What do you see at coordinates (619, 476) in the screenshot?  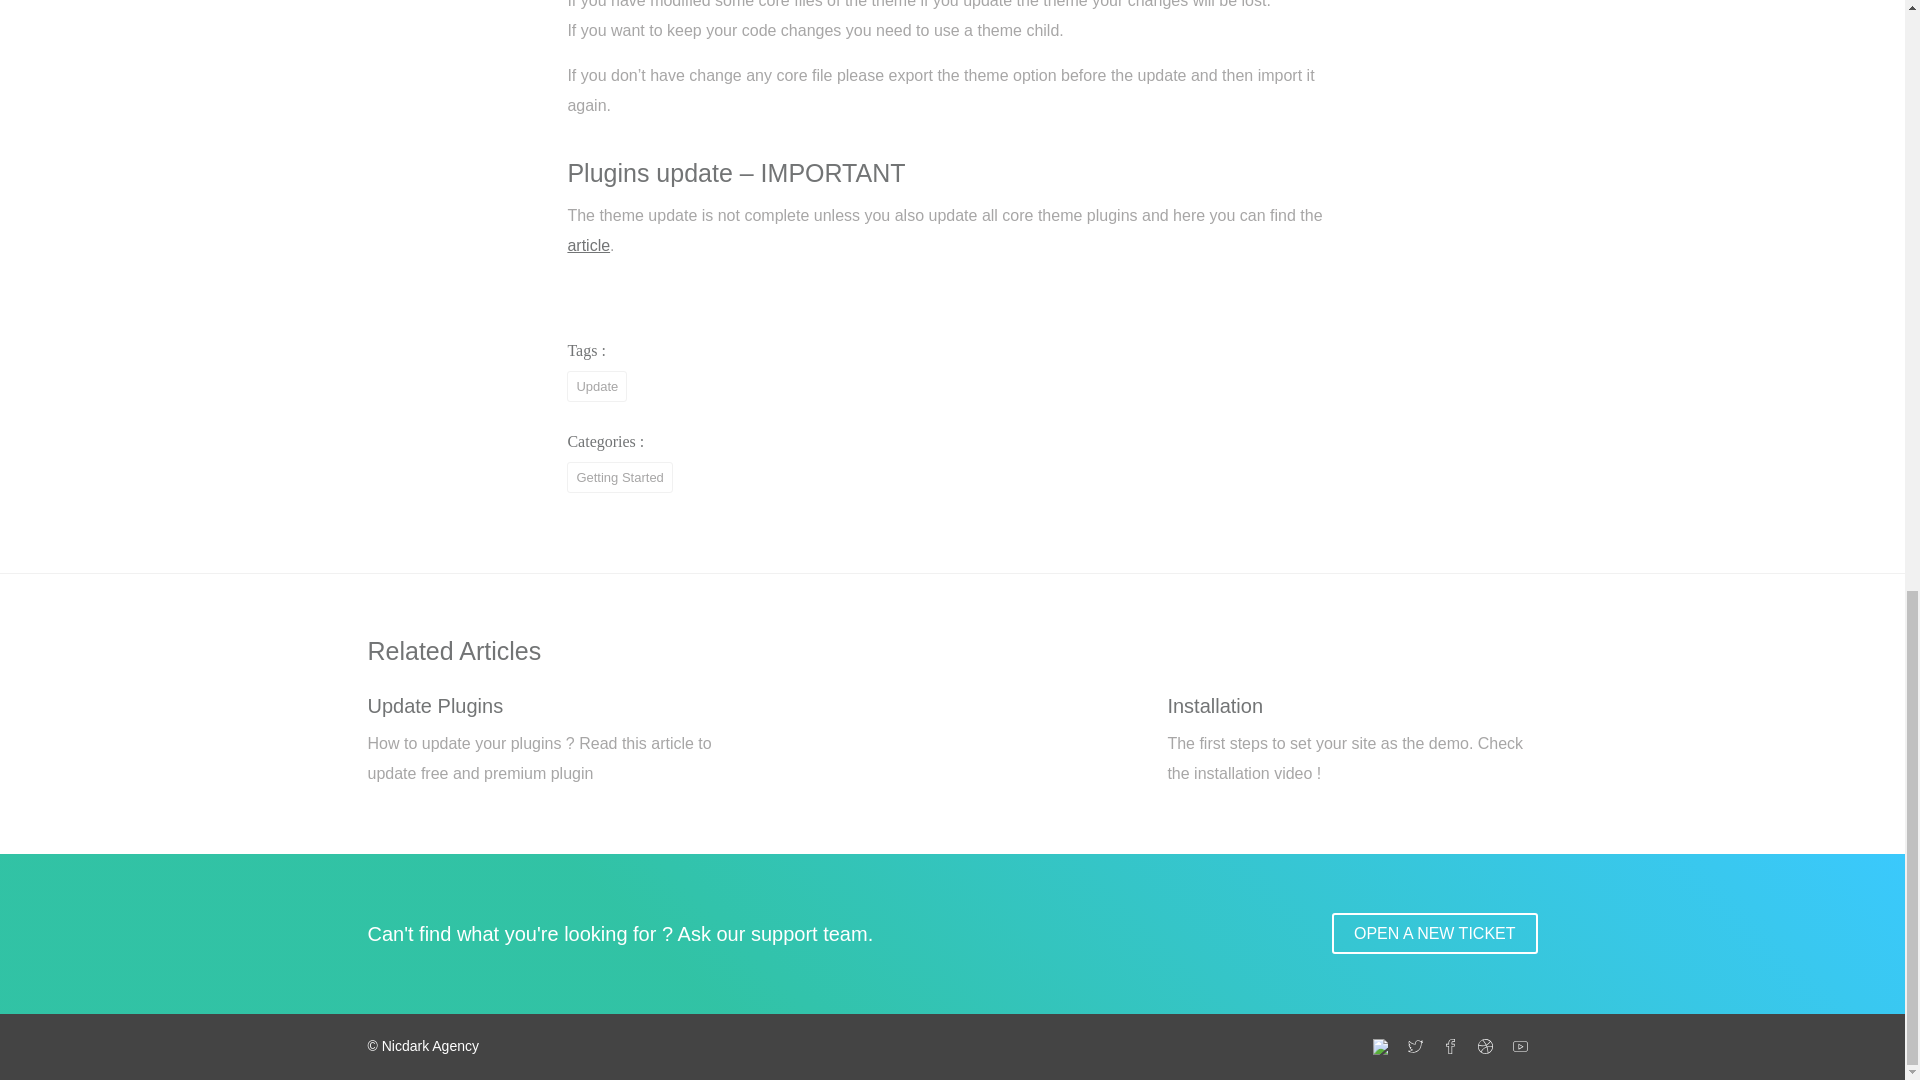 I see `Getting Started` at bounding box center [619, 476].